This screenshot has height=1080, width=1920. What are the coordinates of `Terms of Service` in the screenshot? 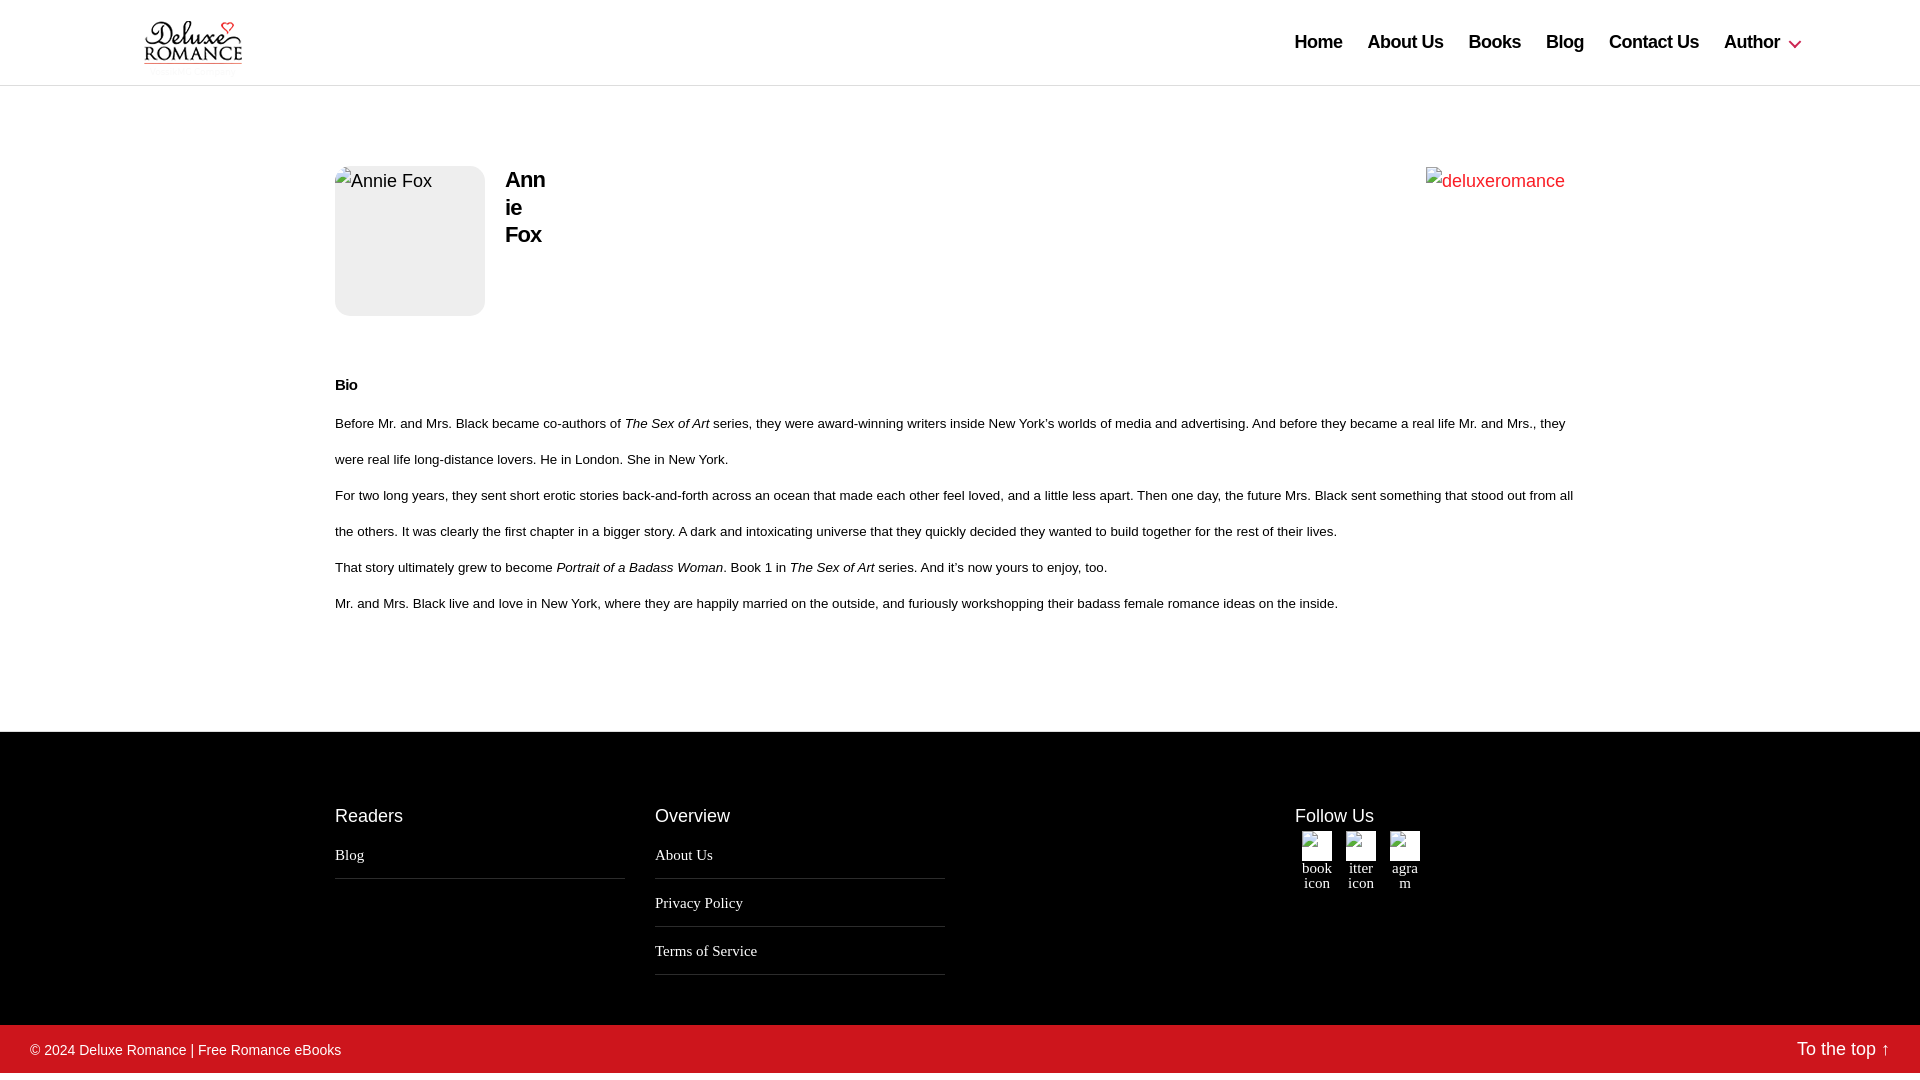 It's located at (705, 950).